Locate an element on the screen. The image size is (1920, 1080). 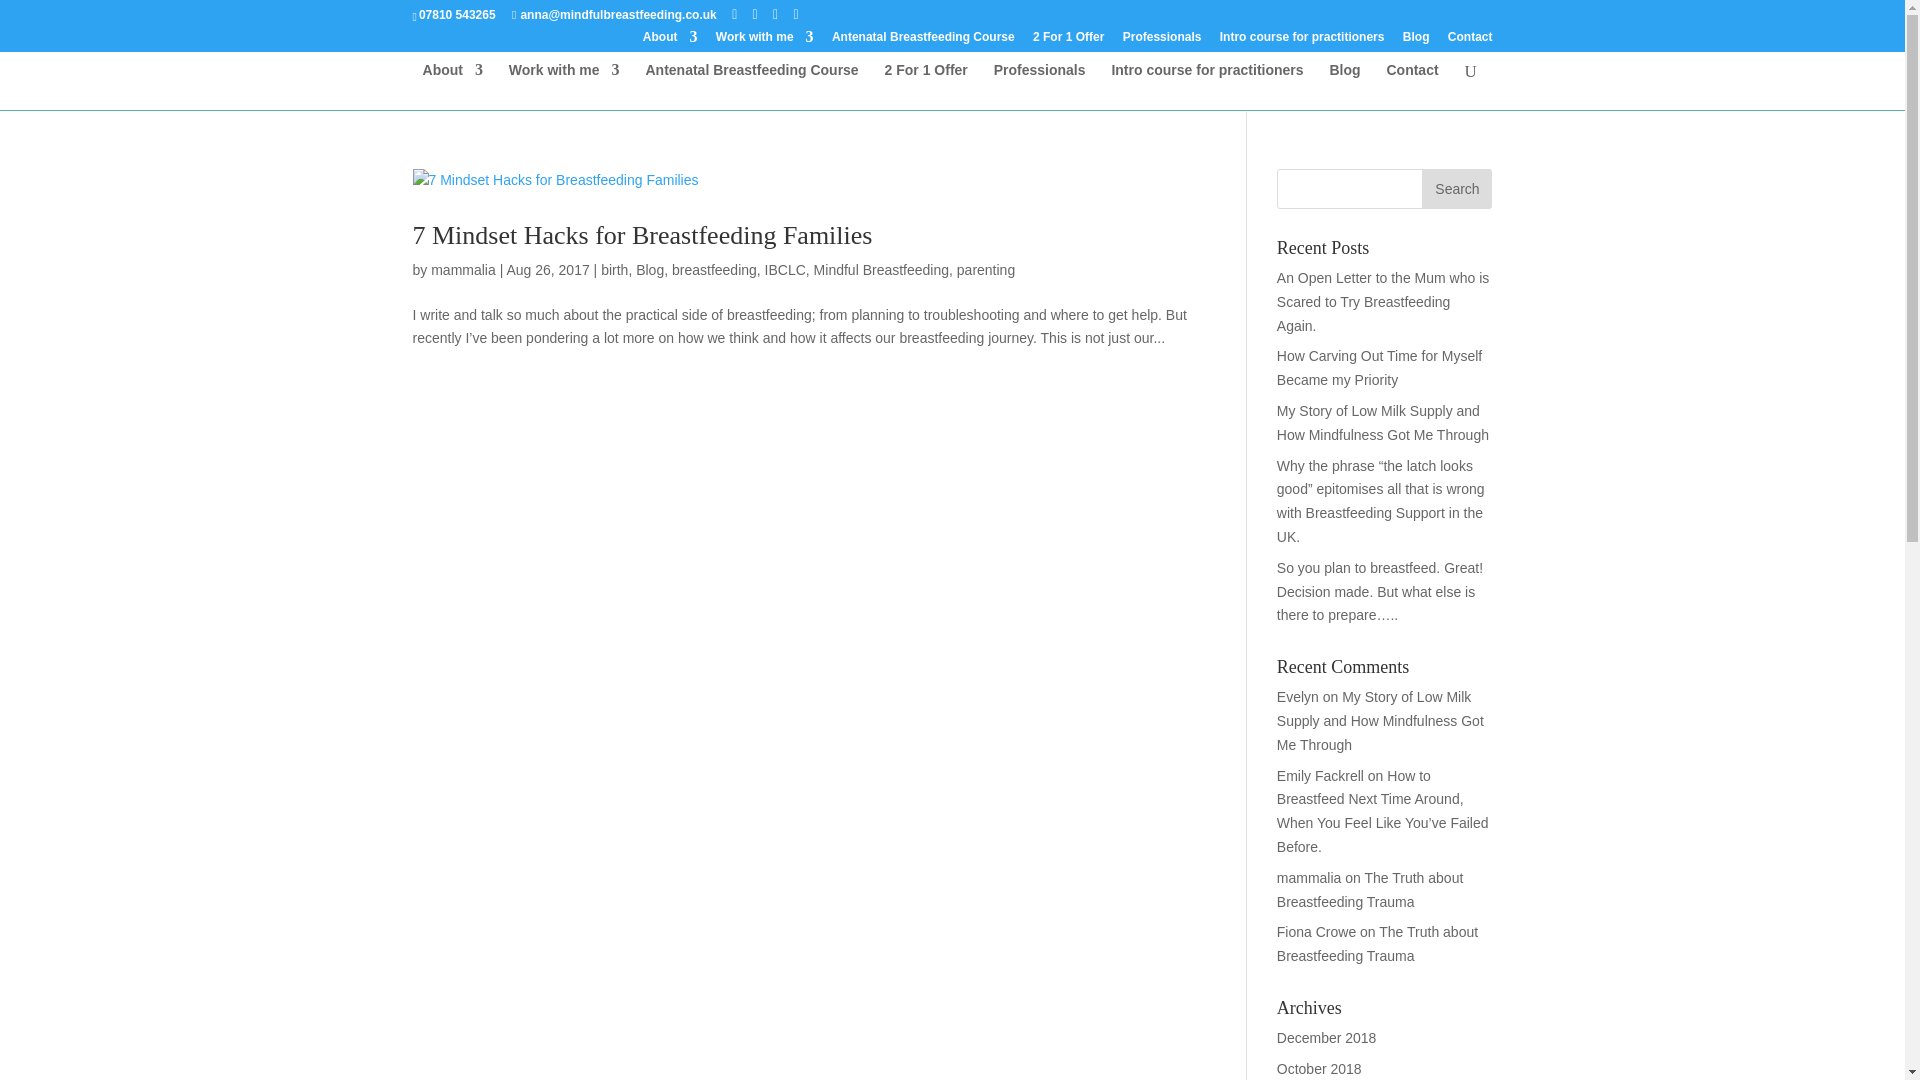
Antenatal Breastfeeding Course is located at coordinates (752, 86).